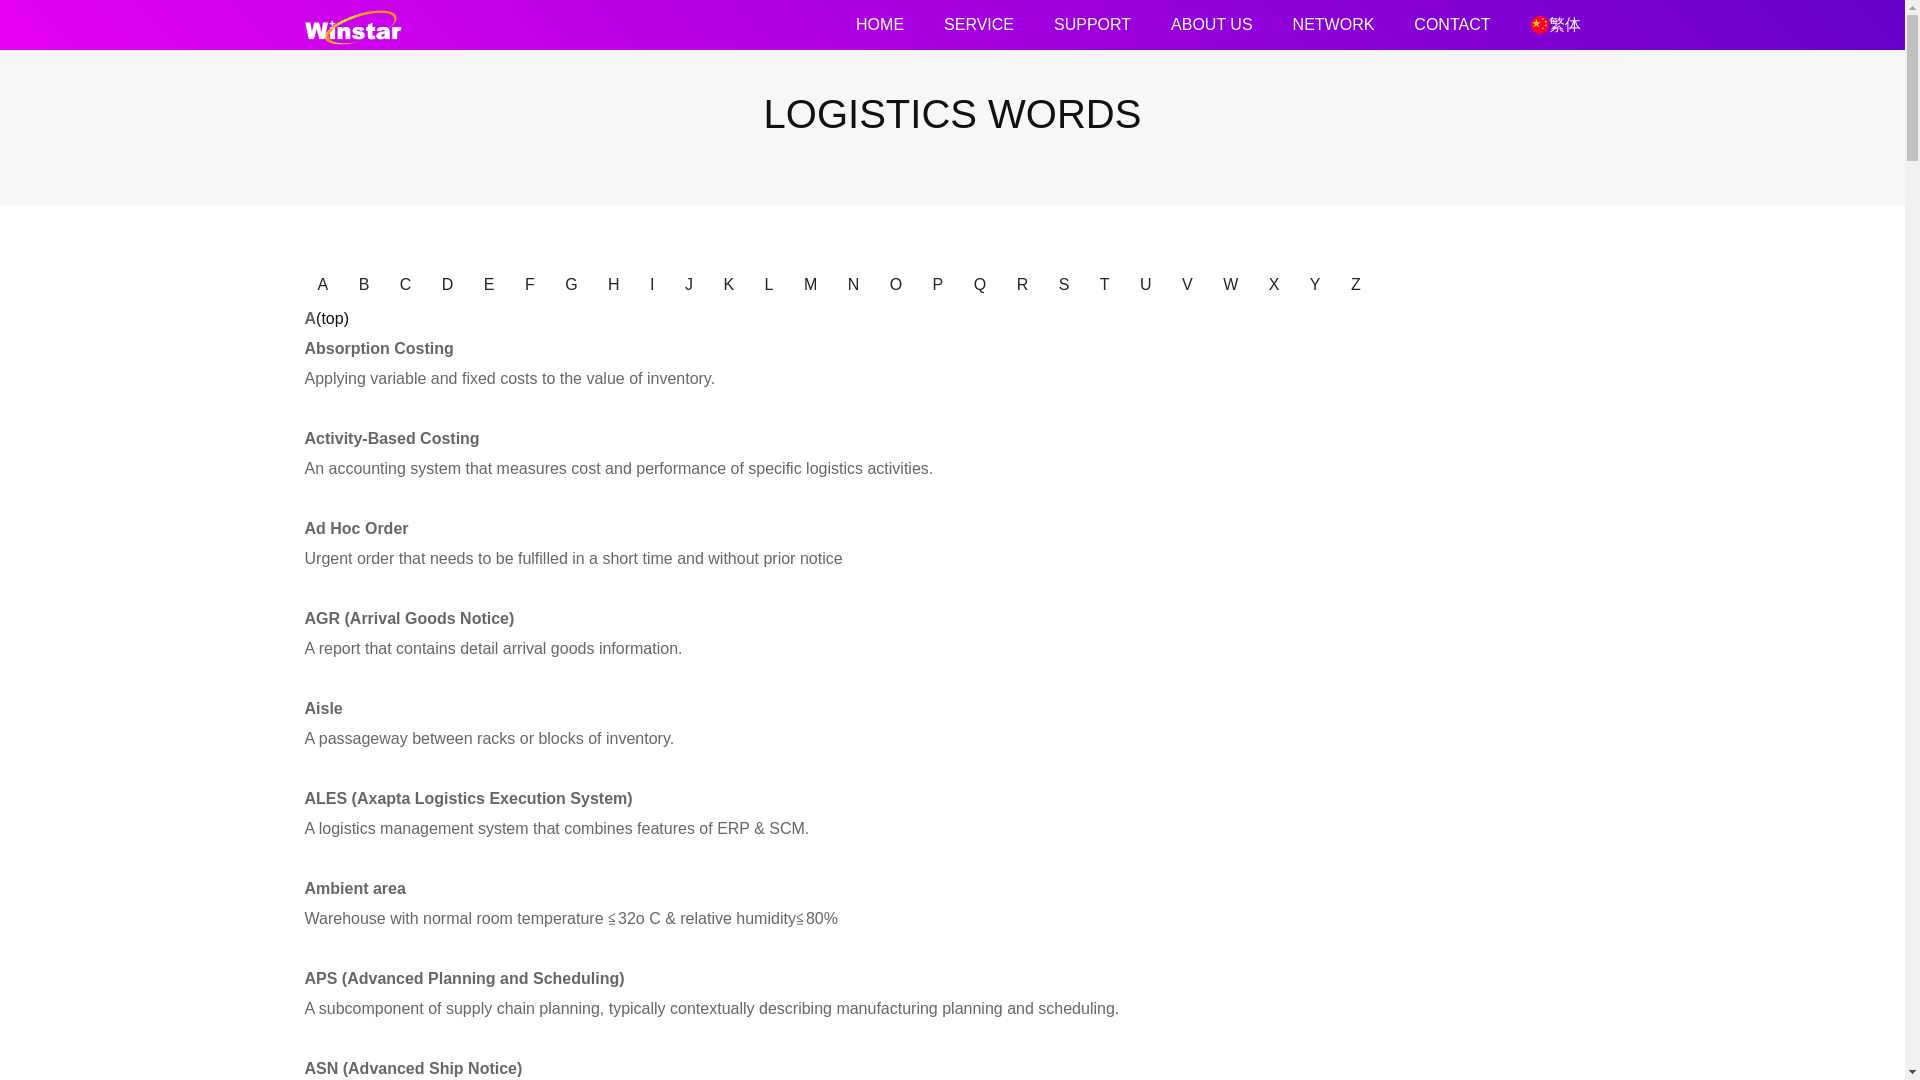 Image resolution: width=1920 pixels, height=1080 pixels. What do you see at coordinates (978, 25) in the screenshot?
I see `SERVICE` at bounding box center [978, 25].